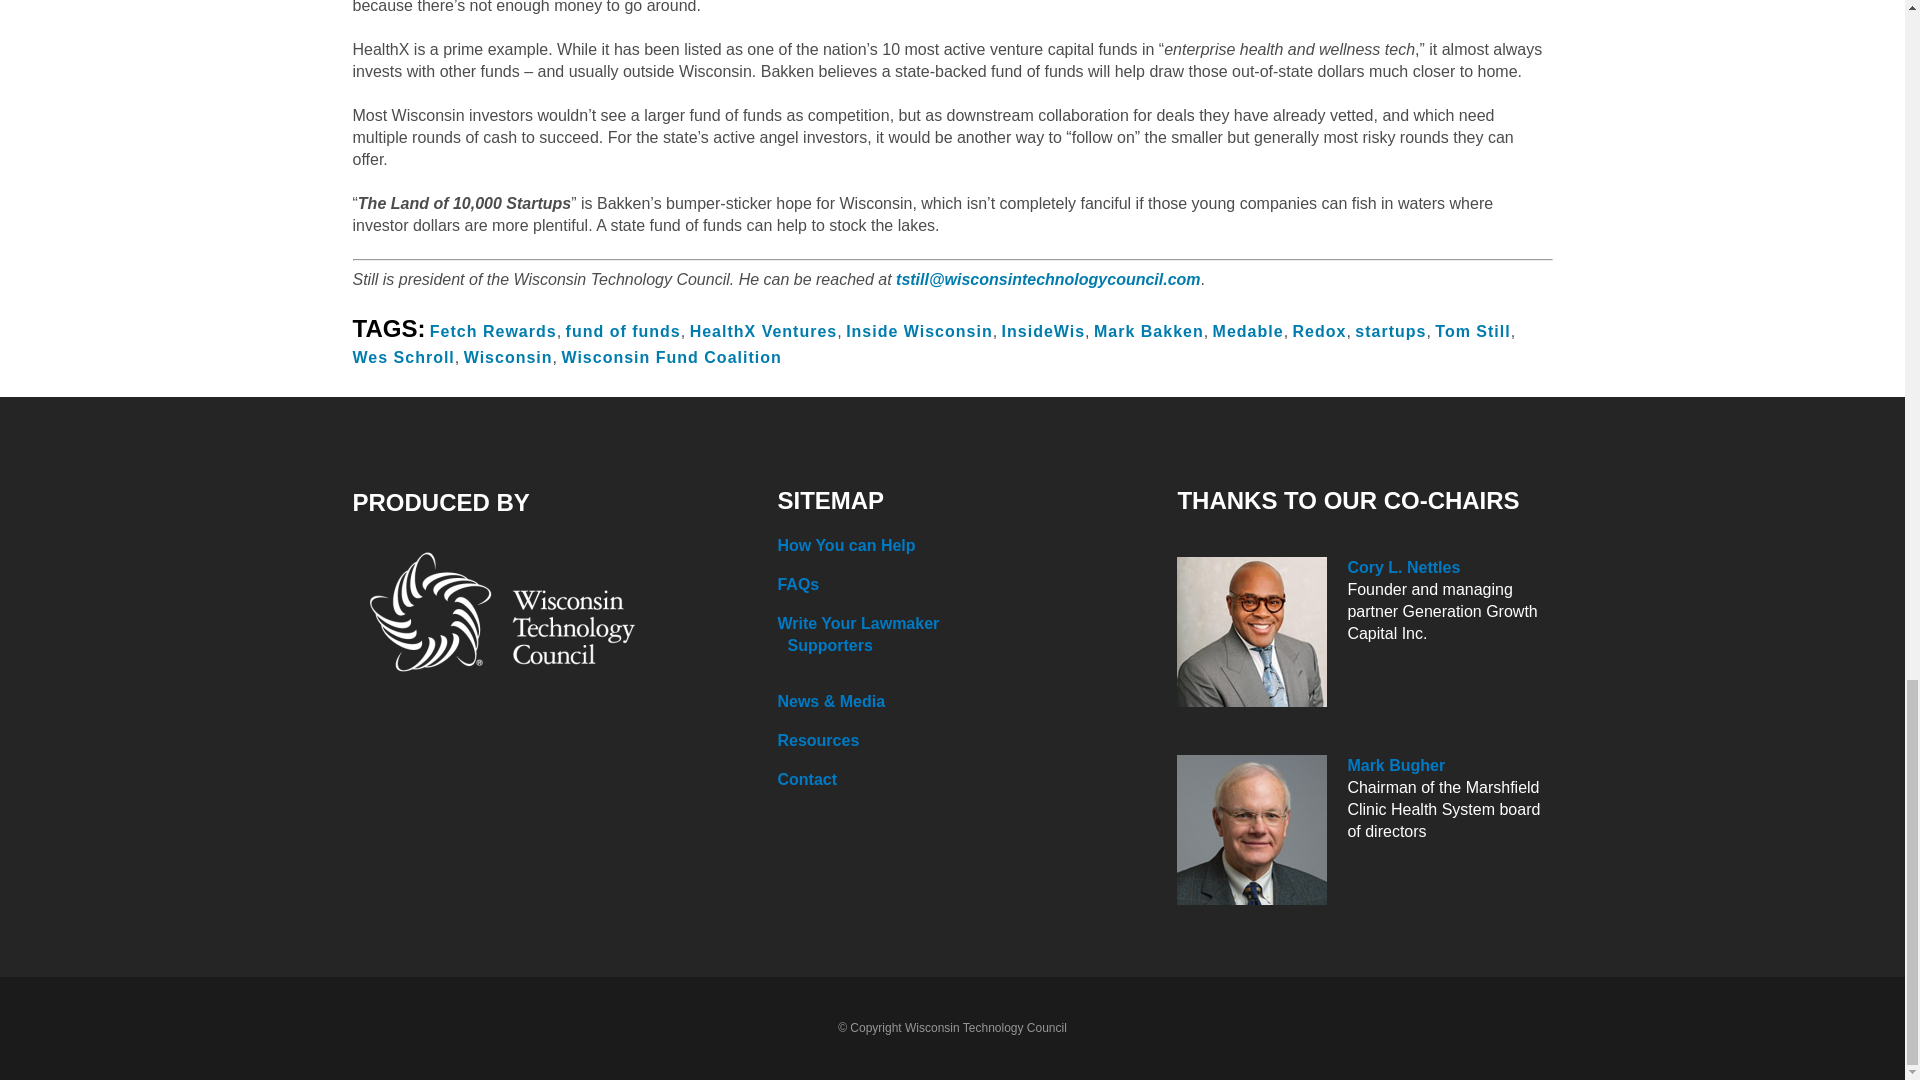 The image size is (1920, 1080). I want to click on Tom Still, so click(1472, 331).